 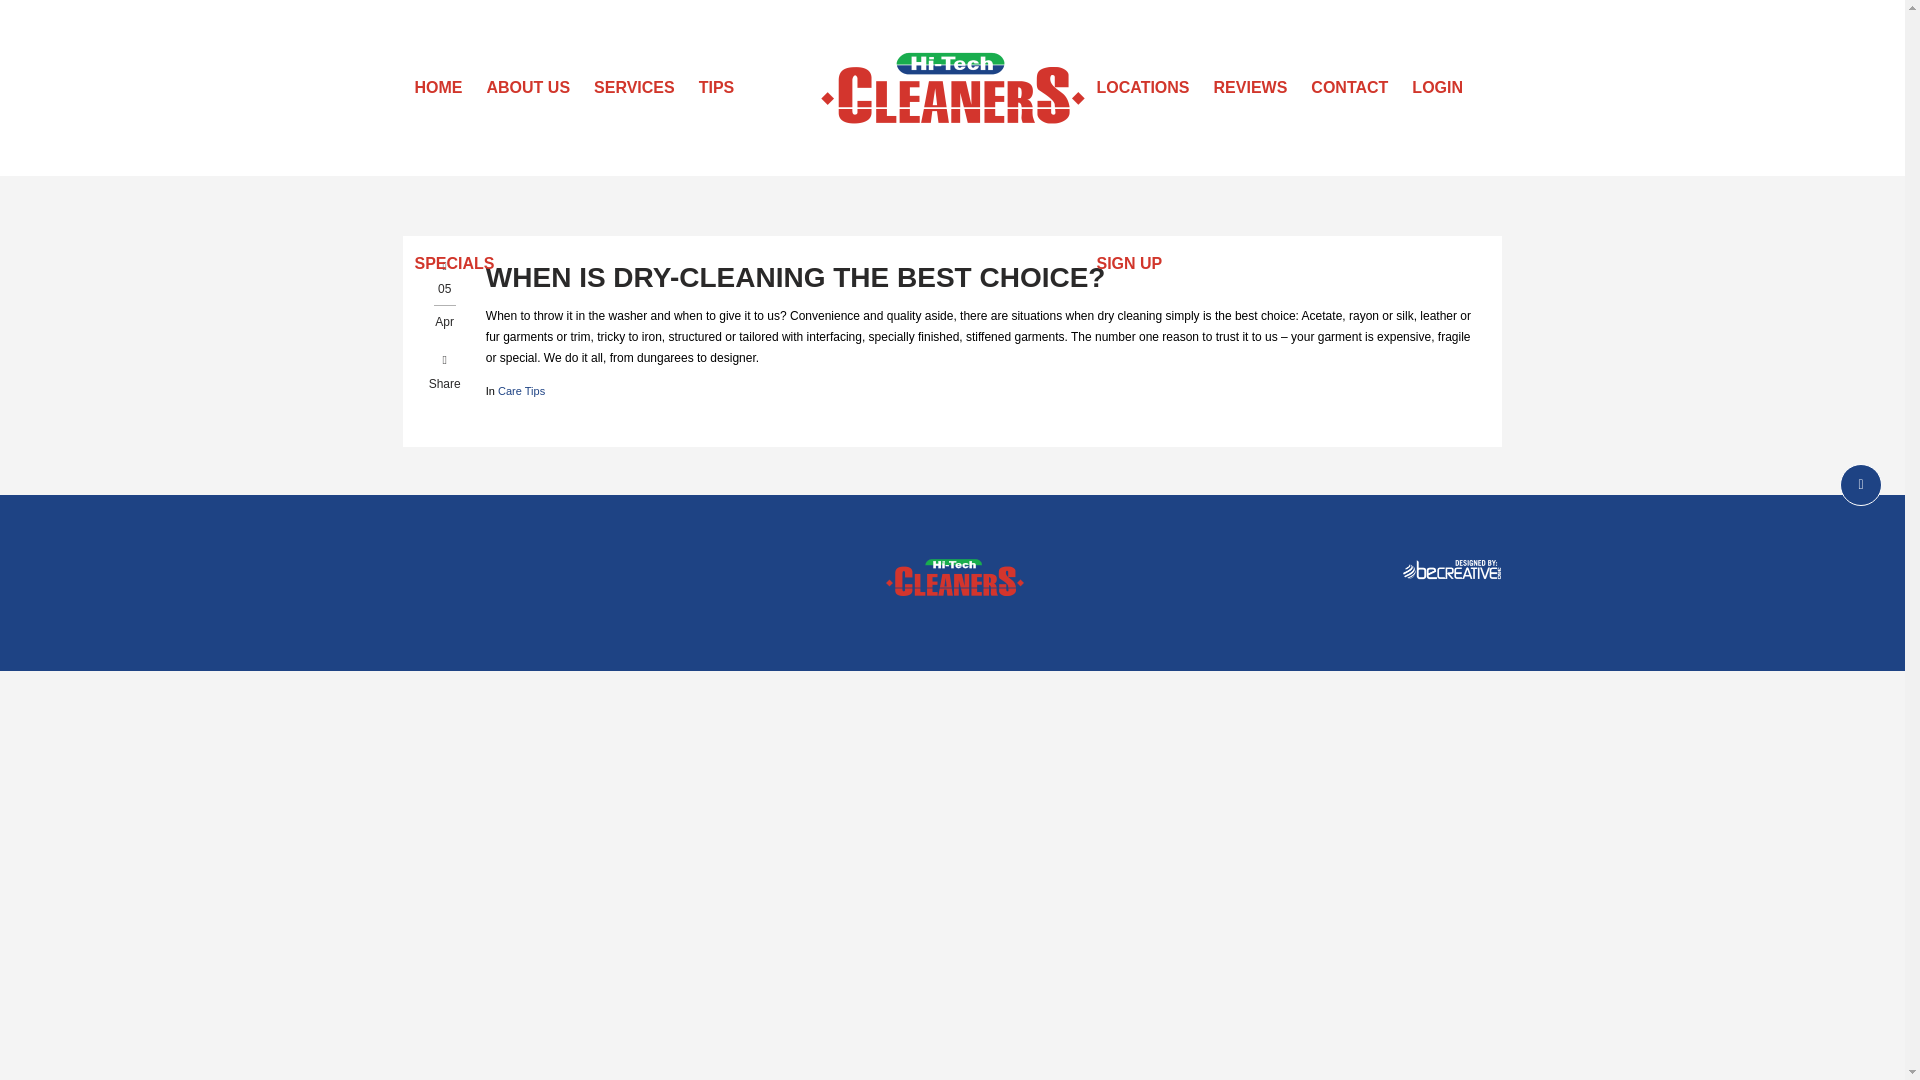 What do you see at coordinates (716, 88) in the screenshot?
I see `TIPS` at bounding box center [716, 88].